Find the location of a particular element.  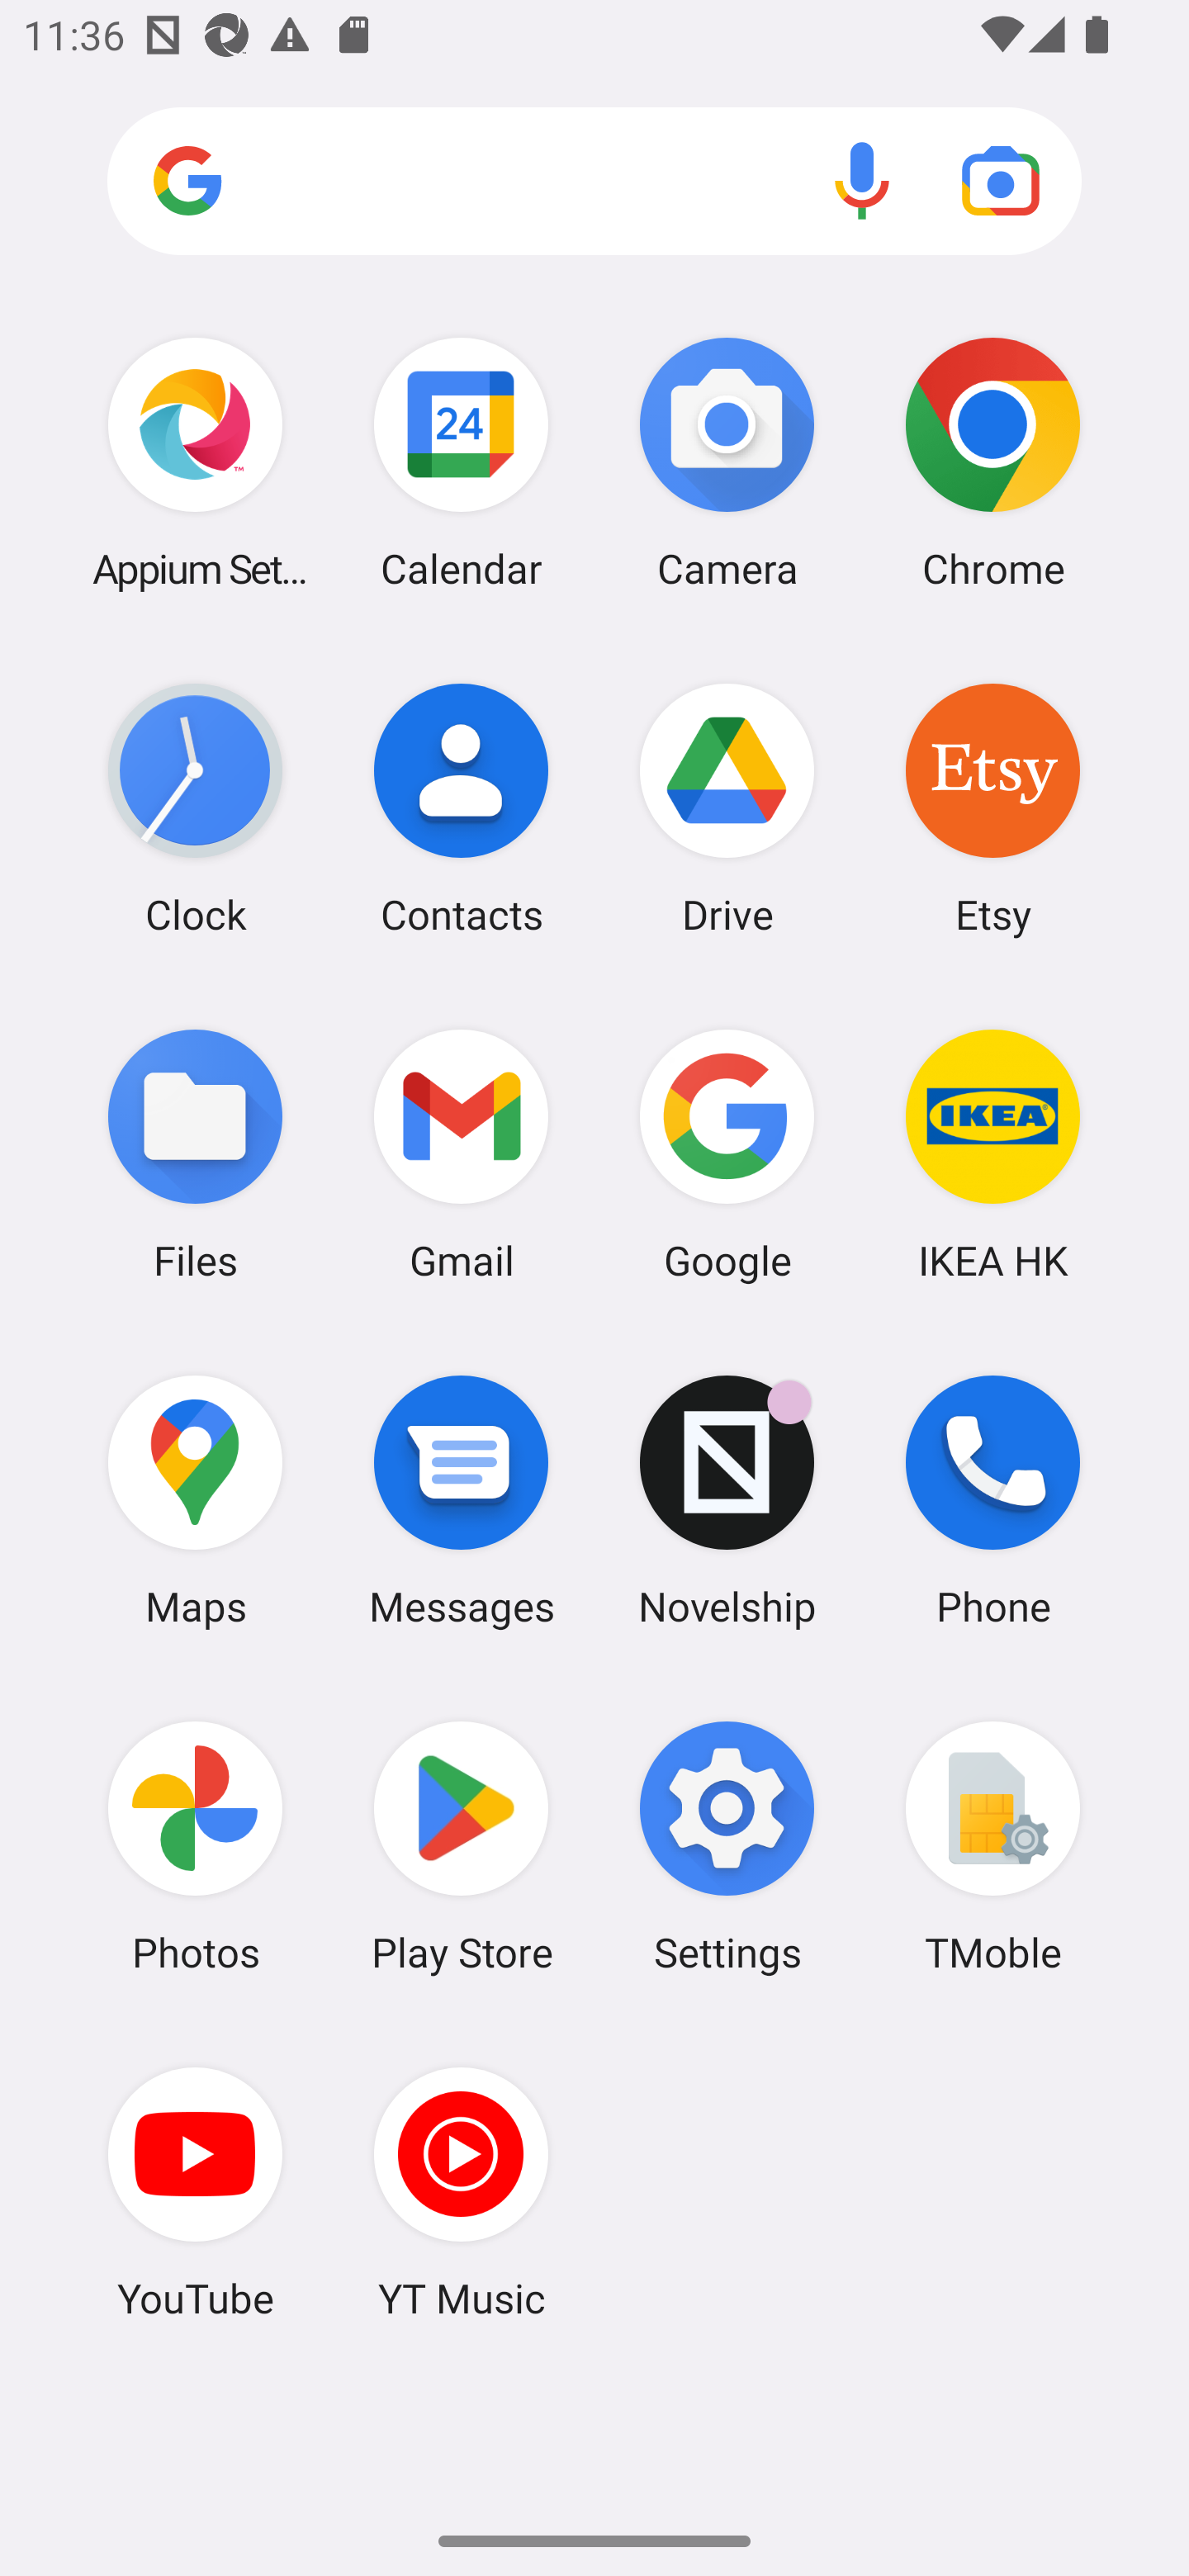

Search apps, web and more is located at coordinates (594, 182).